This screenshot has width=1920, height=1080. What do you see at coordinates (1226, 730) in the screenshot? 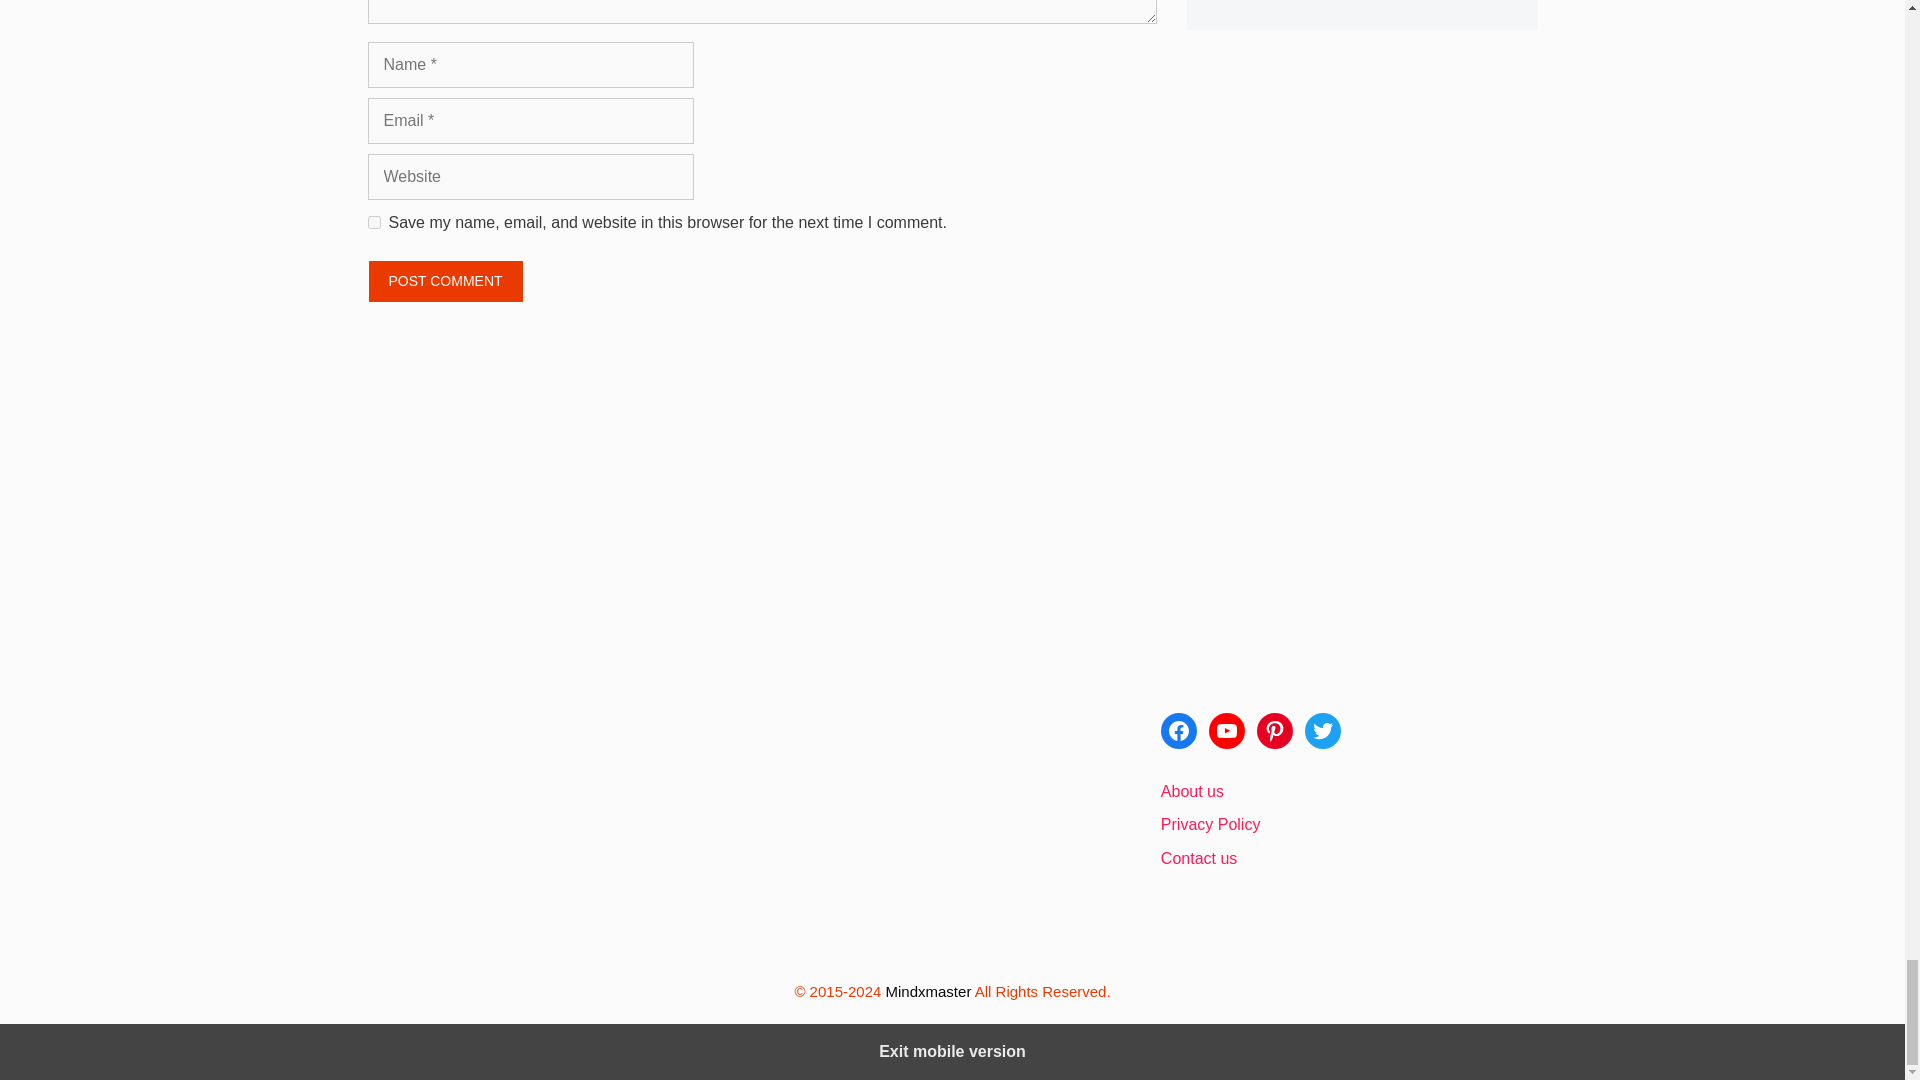
I see `YouTube` at bounding box center [1226, 730].